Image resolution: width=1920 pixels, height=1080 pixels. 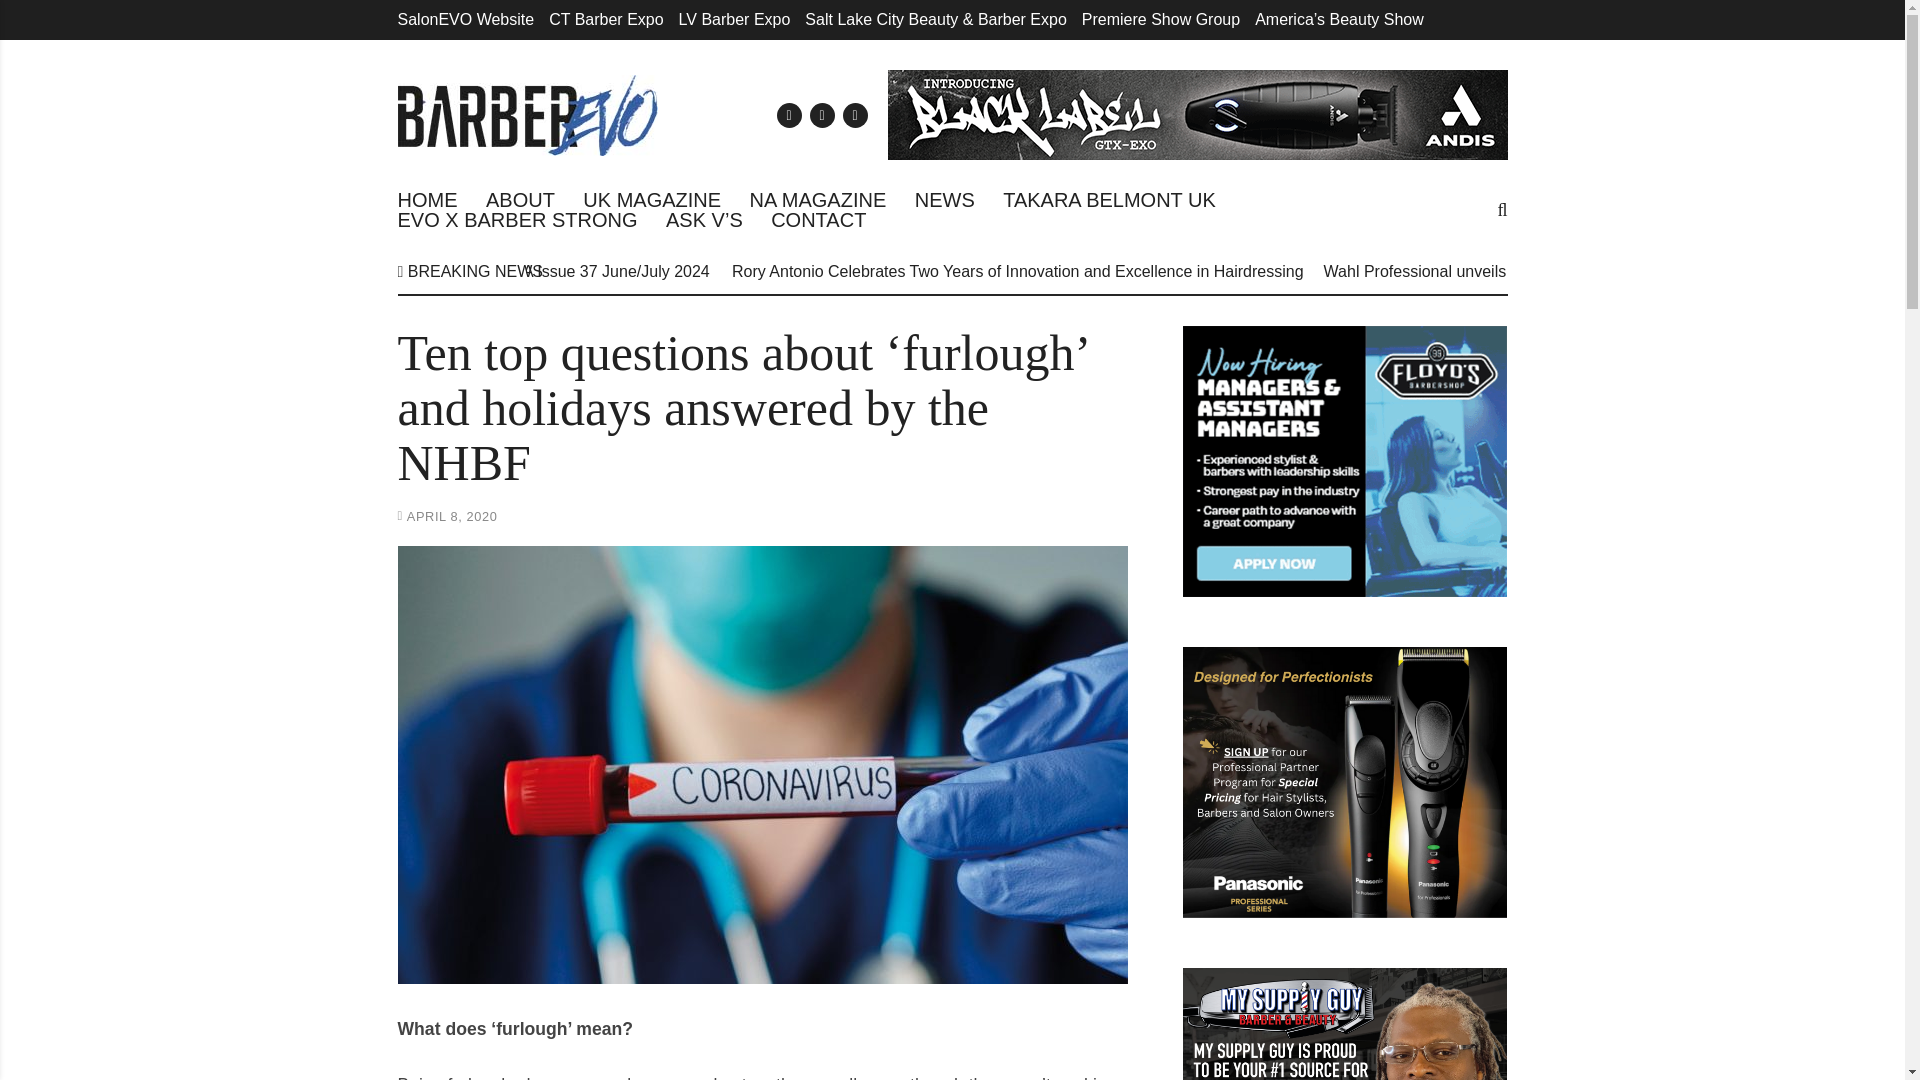 I want to click on SalonEVO Website, so click(x=466, y=19).